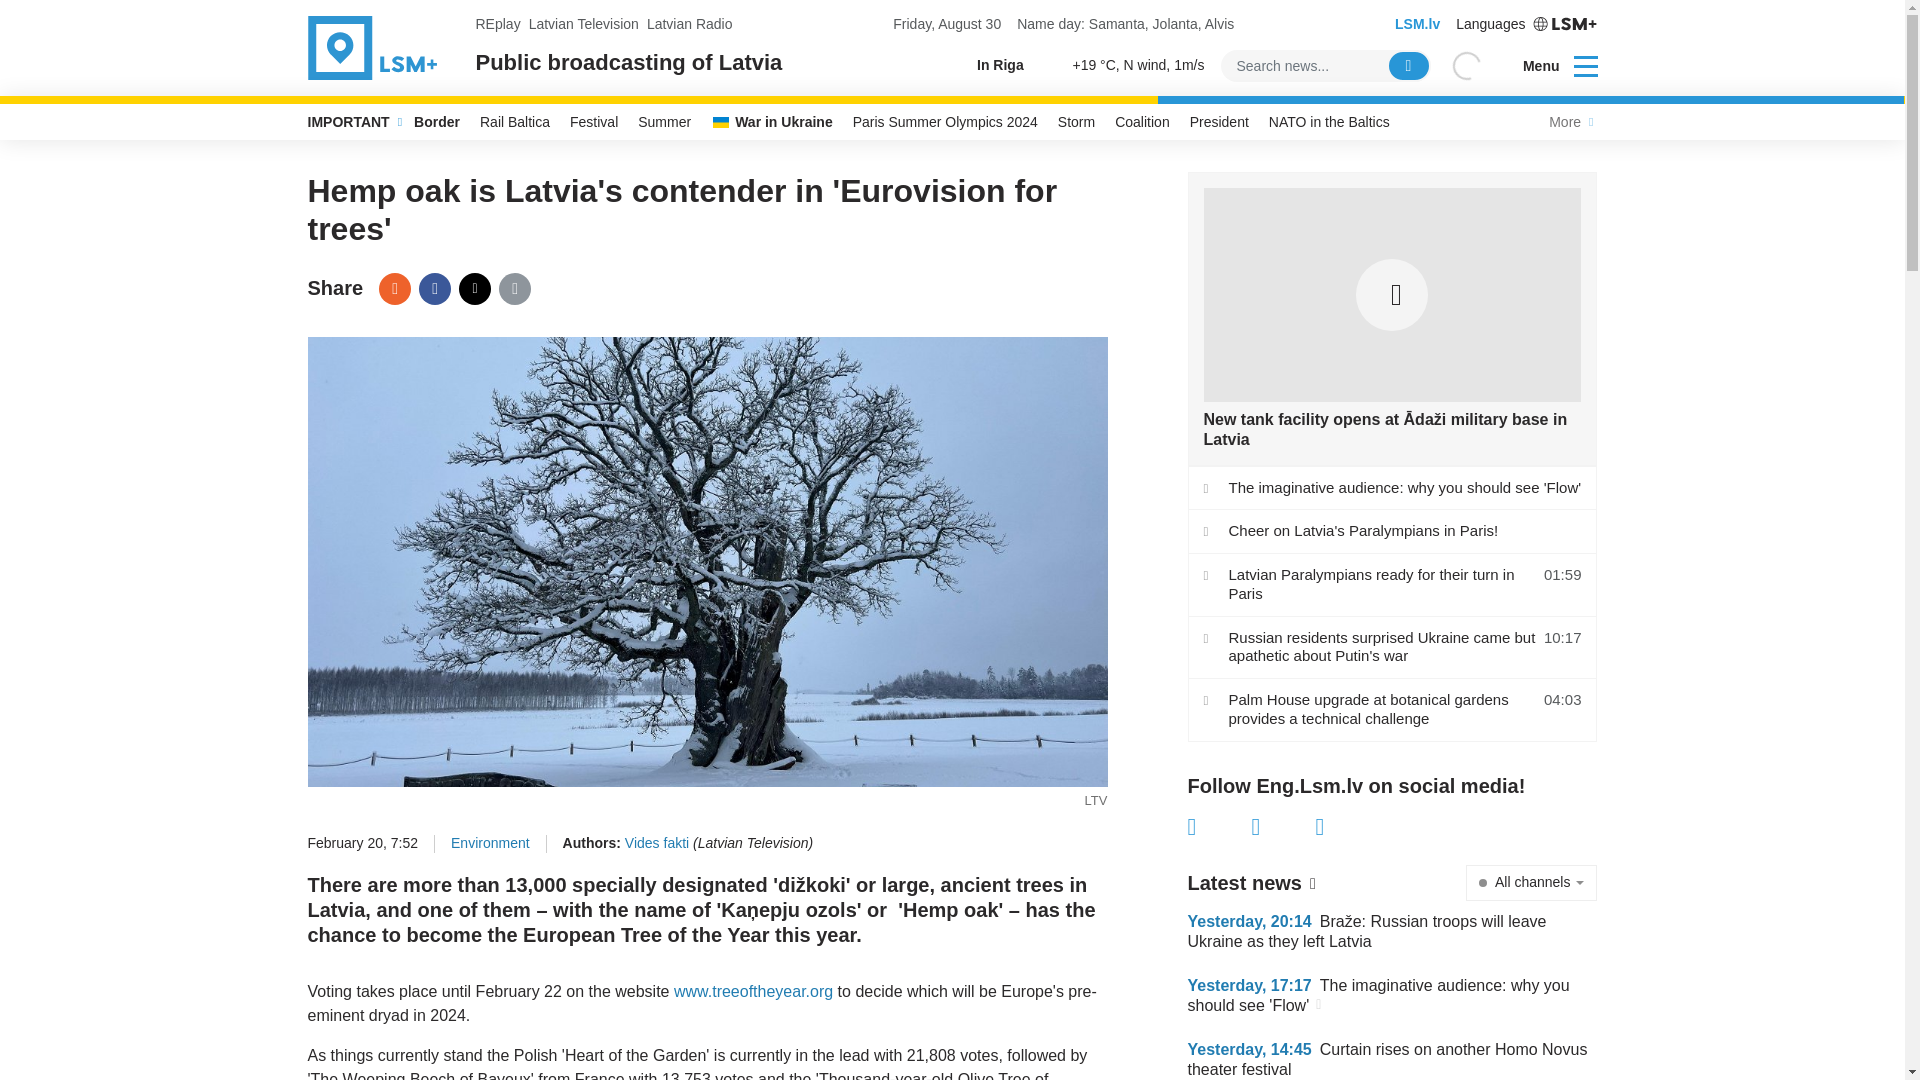 The image size is (1920, 1080). What do you see at coordinates (436, 122) in the screenshot?
I see `Border` at bounding box center [436, 122].